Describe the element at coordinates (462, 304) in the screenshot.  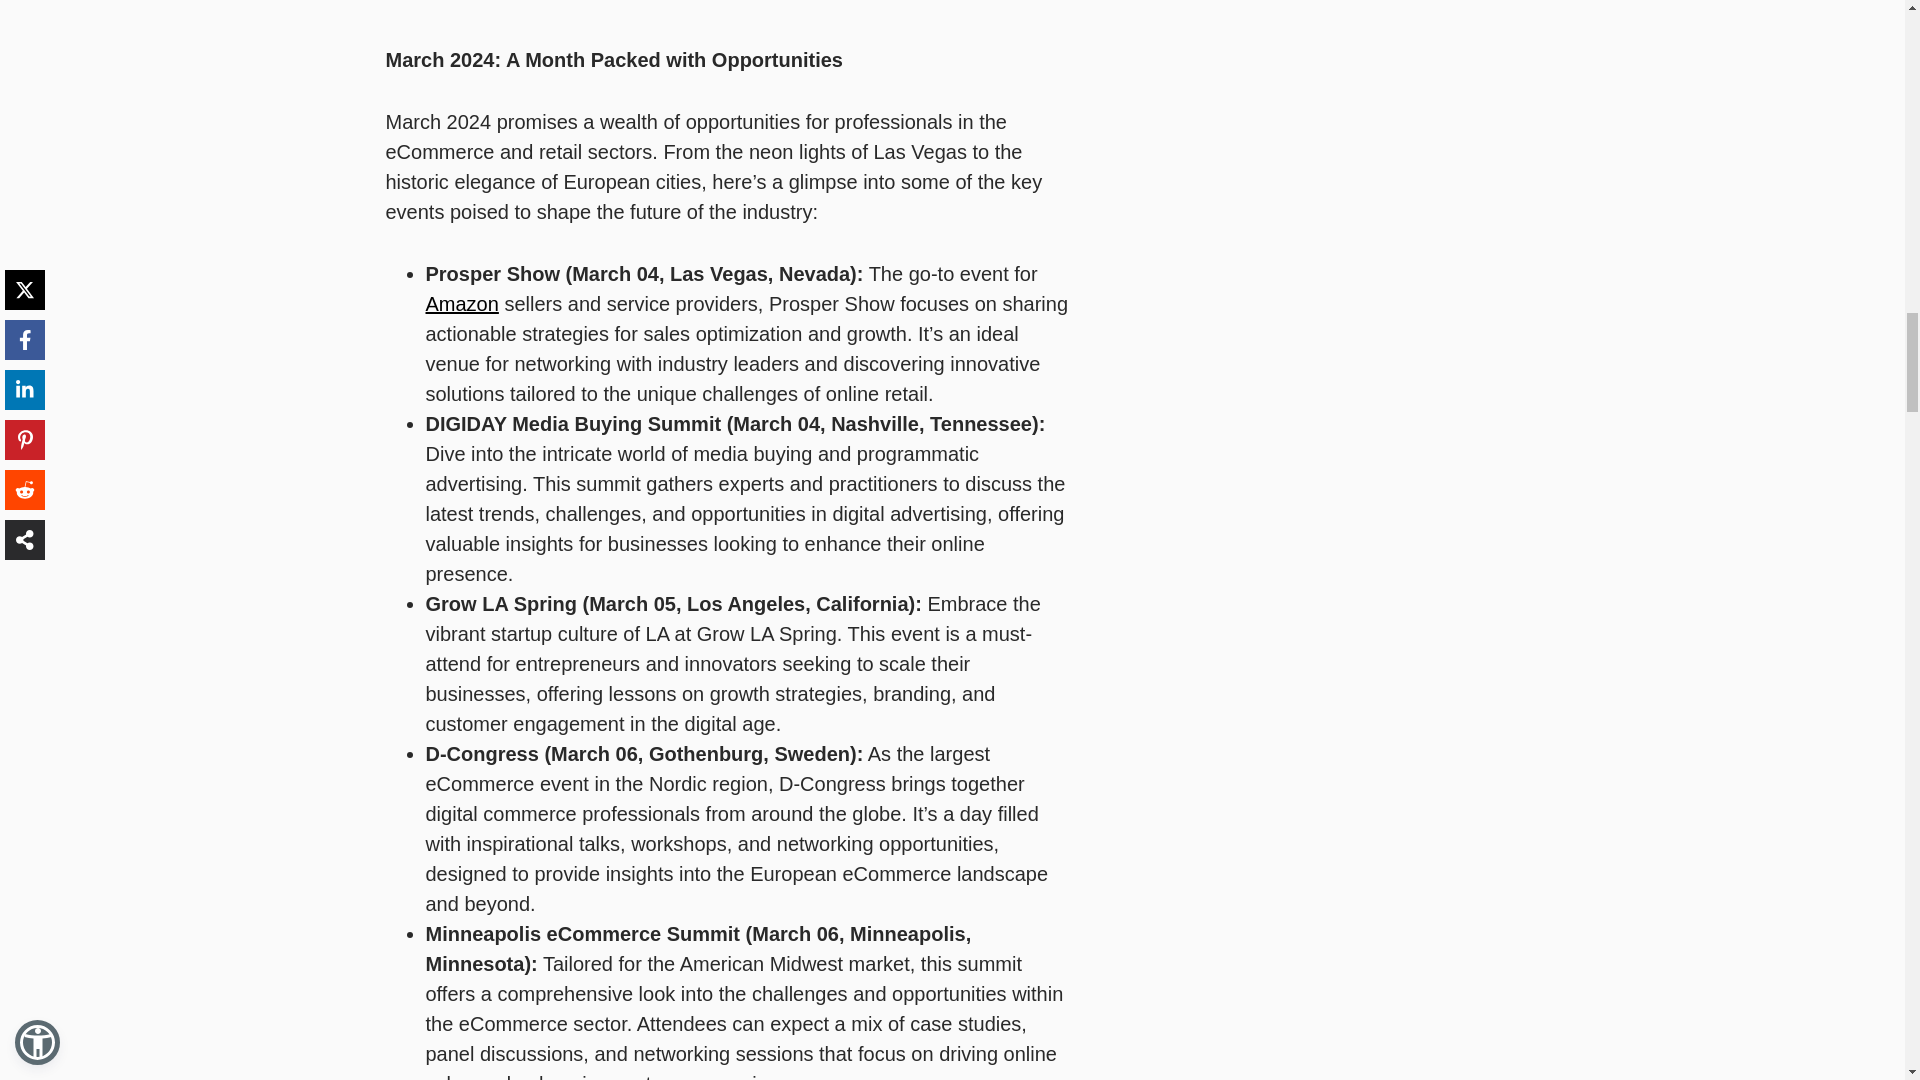
I see `Amazon` at that location.